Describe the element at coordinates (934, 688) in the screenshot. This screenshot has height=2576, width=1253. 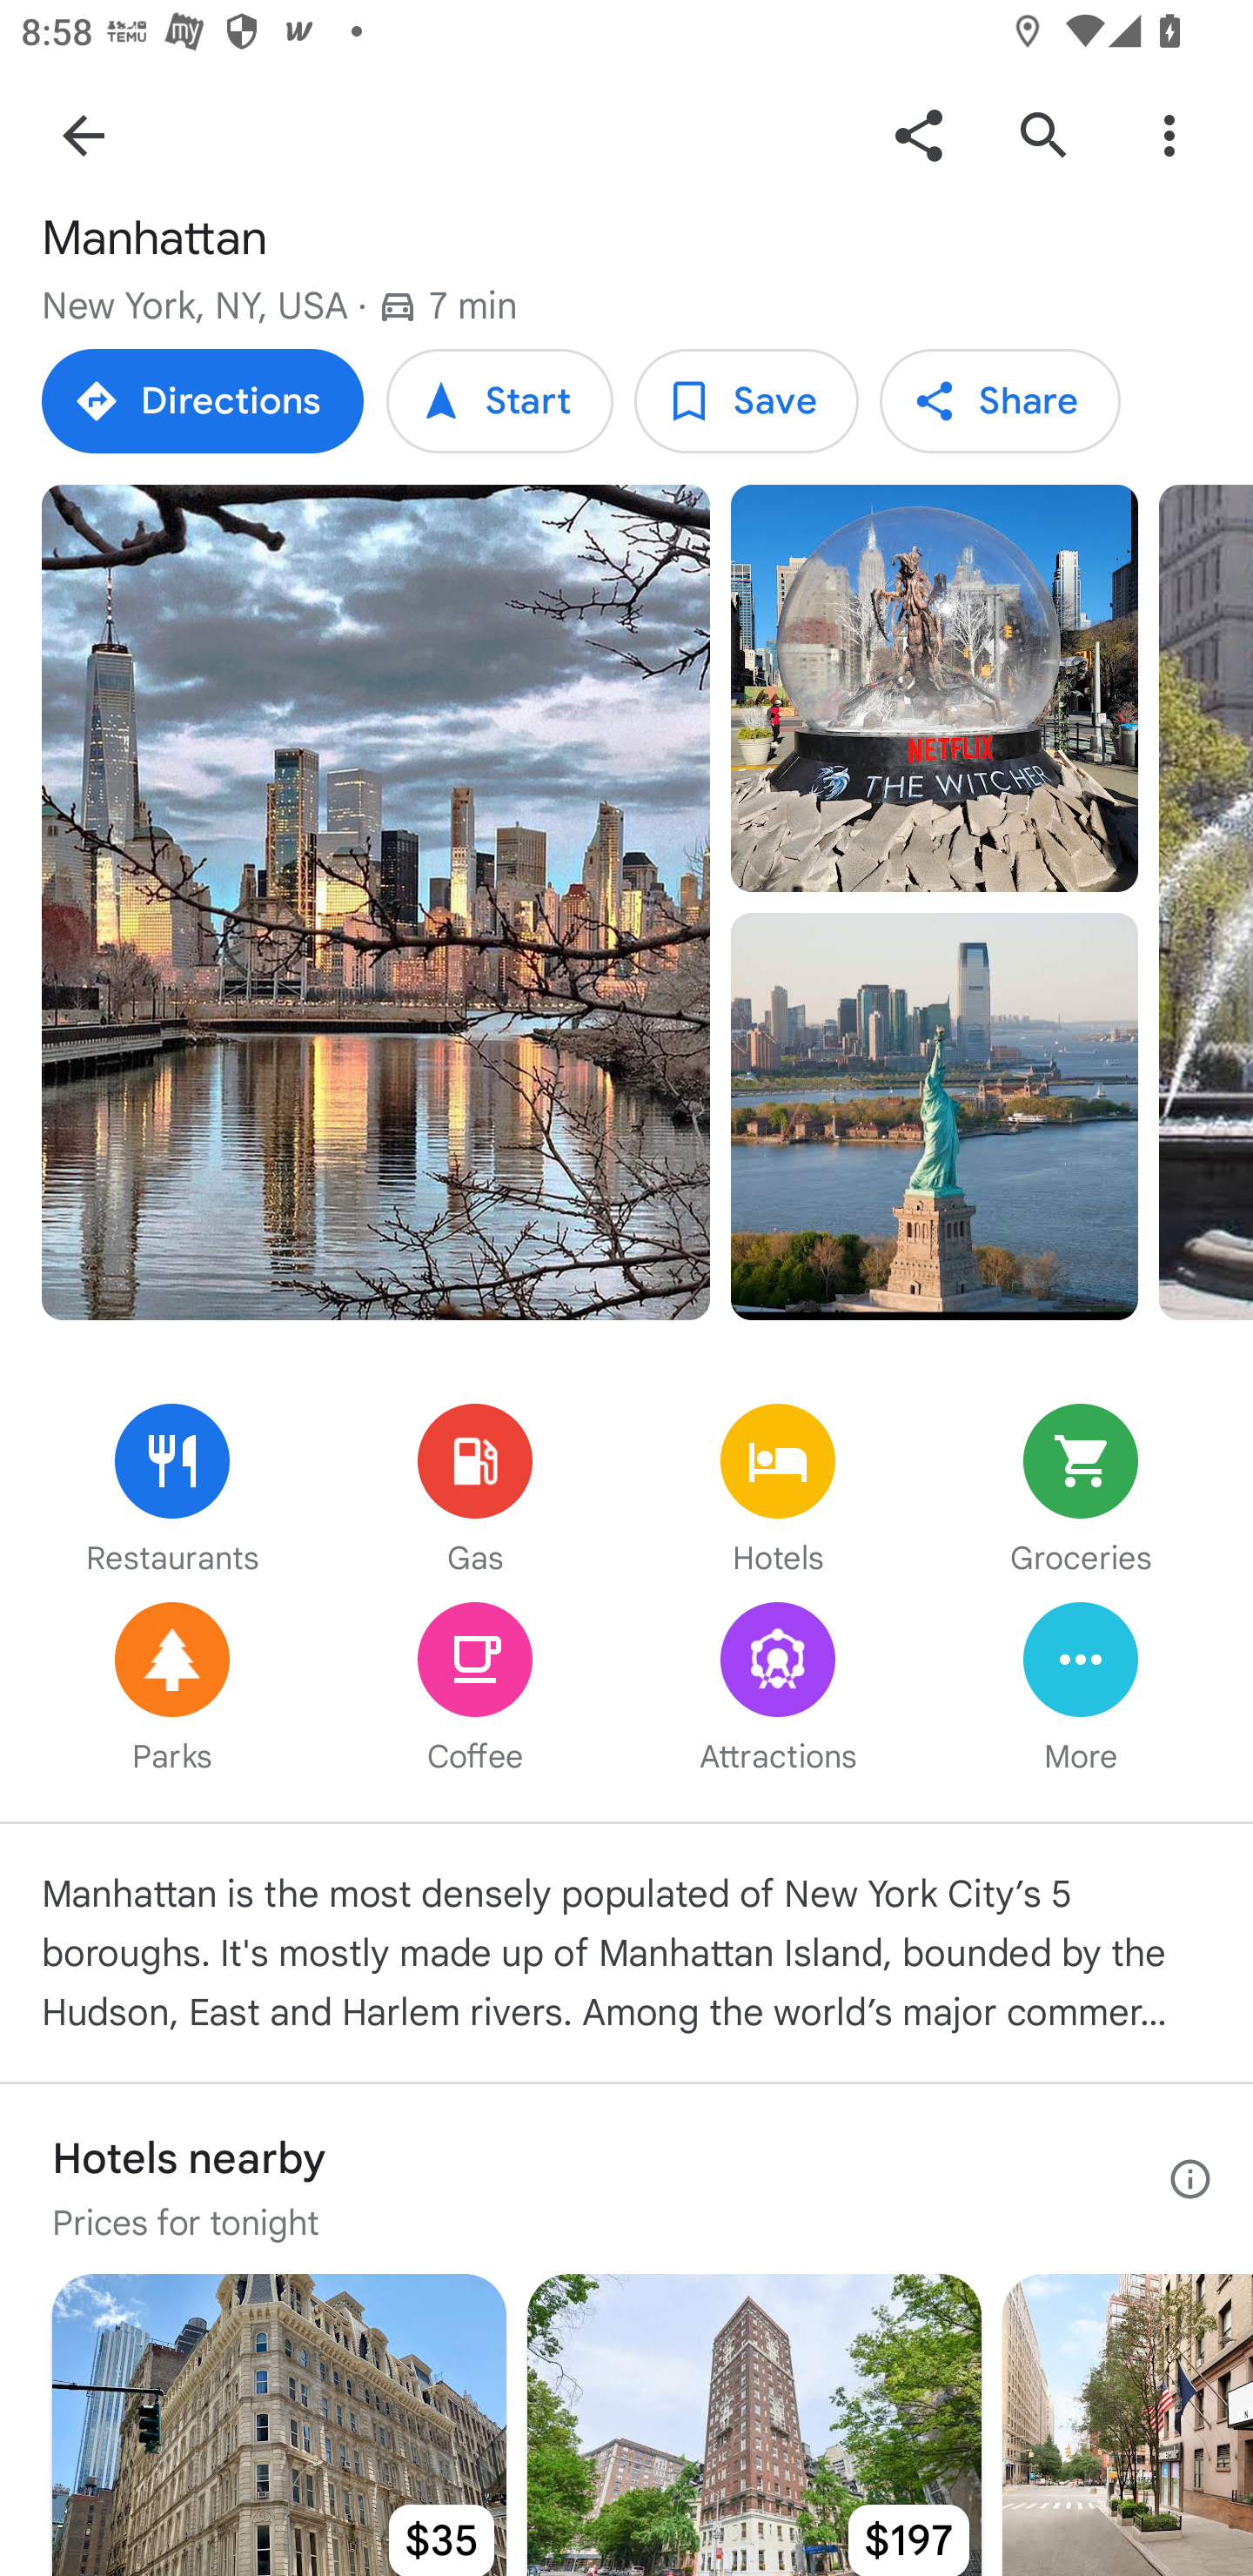
I see `Photo` at that location.